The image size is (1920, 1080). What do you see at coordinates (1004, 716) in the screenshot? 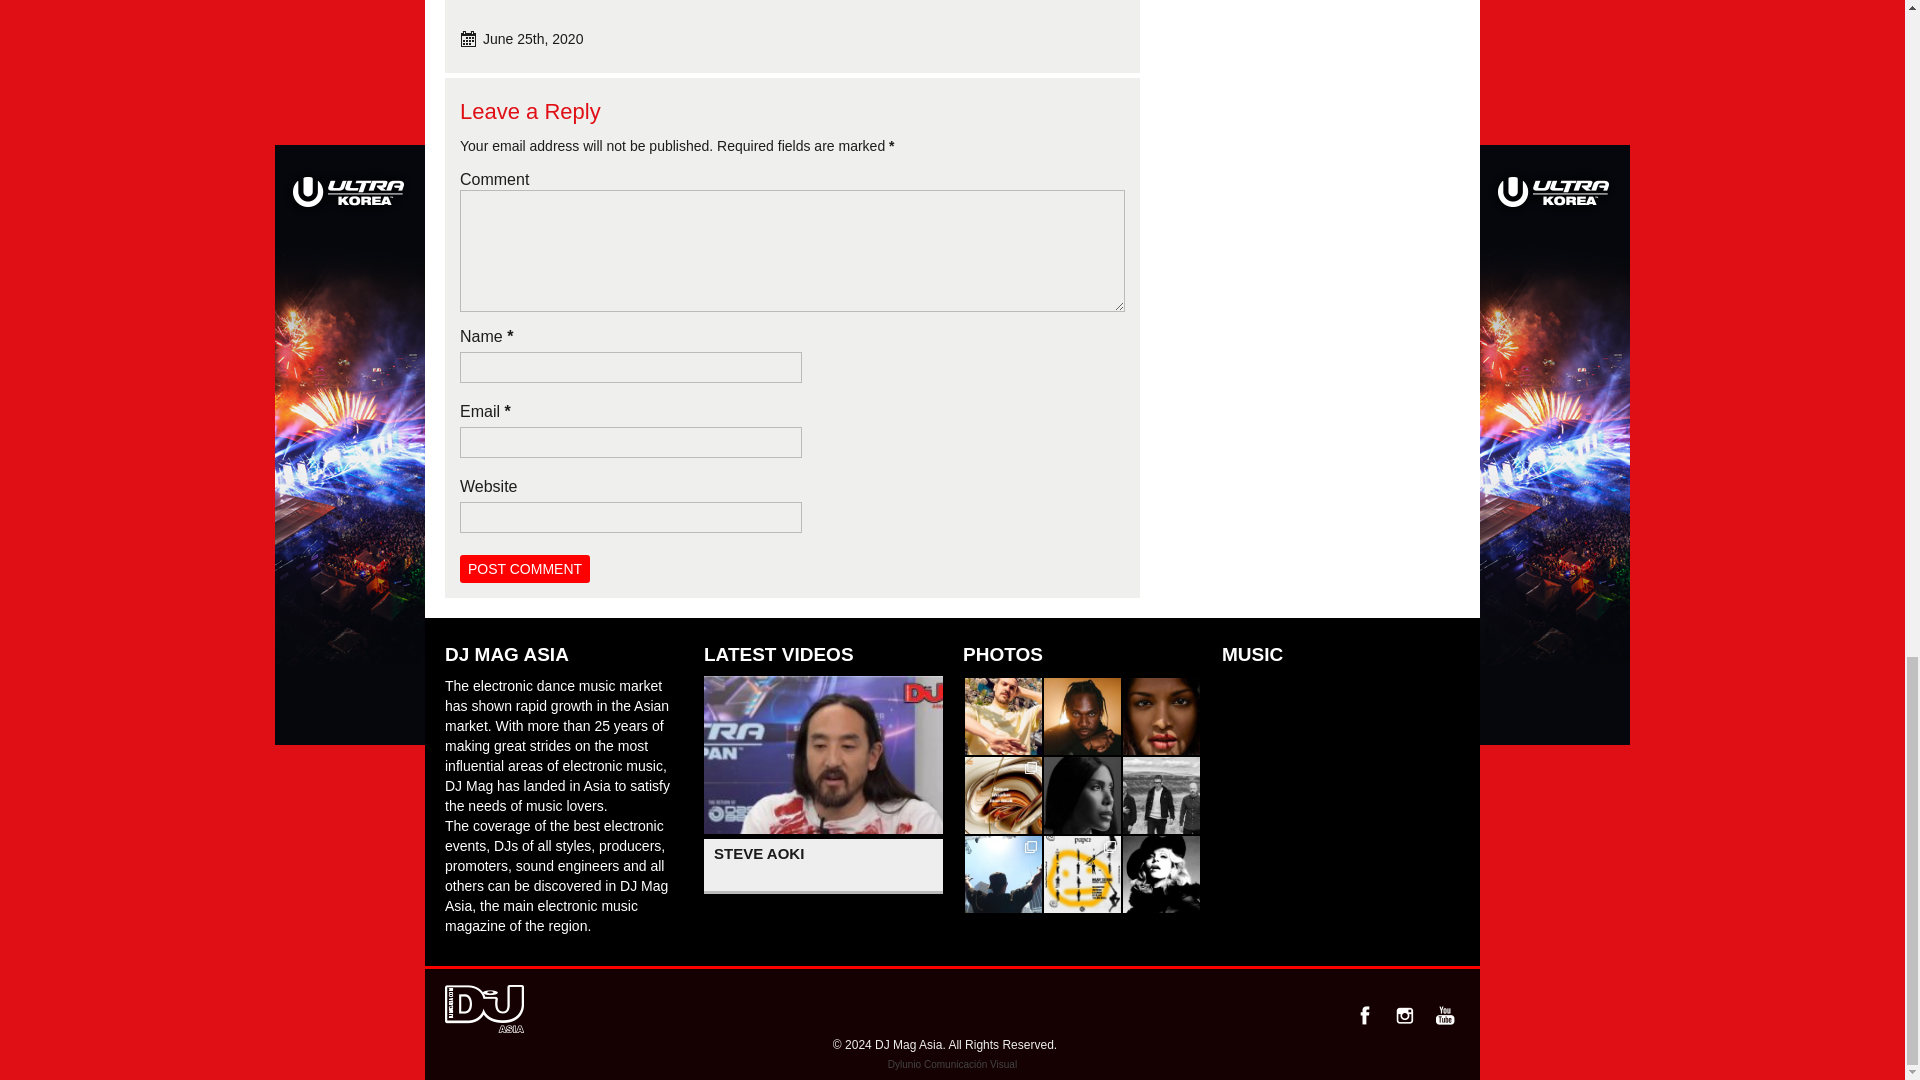
I see `MORGAN HISLOP AND ORCHID LINK UP ON NEW SINGLE` at bounding box center [1004, 716].